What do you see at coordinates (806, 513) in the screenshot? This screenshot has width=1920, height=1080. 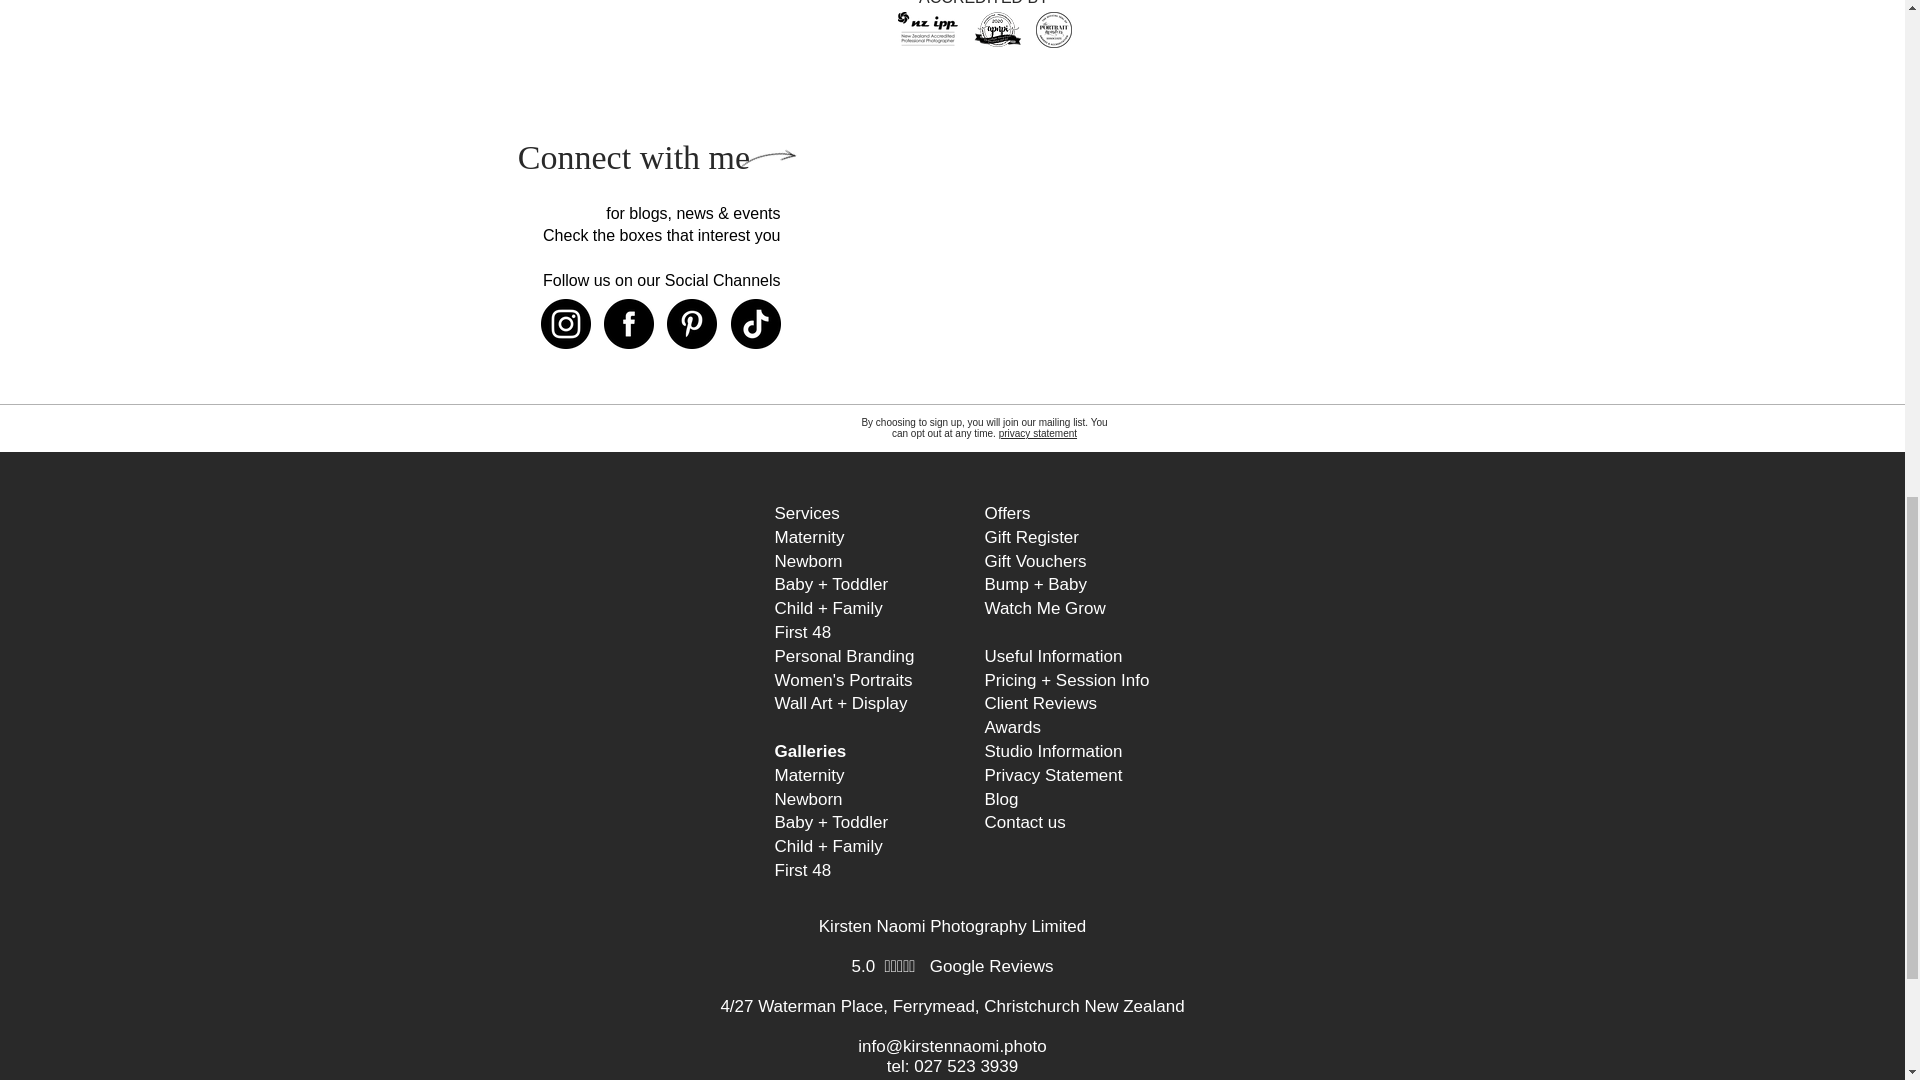 I see `Services` at bounding box center [806, 513].